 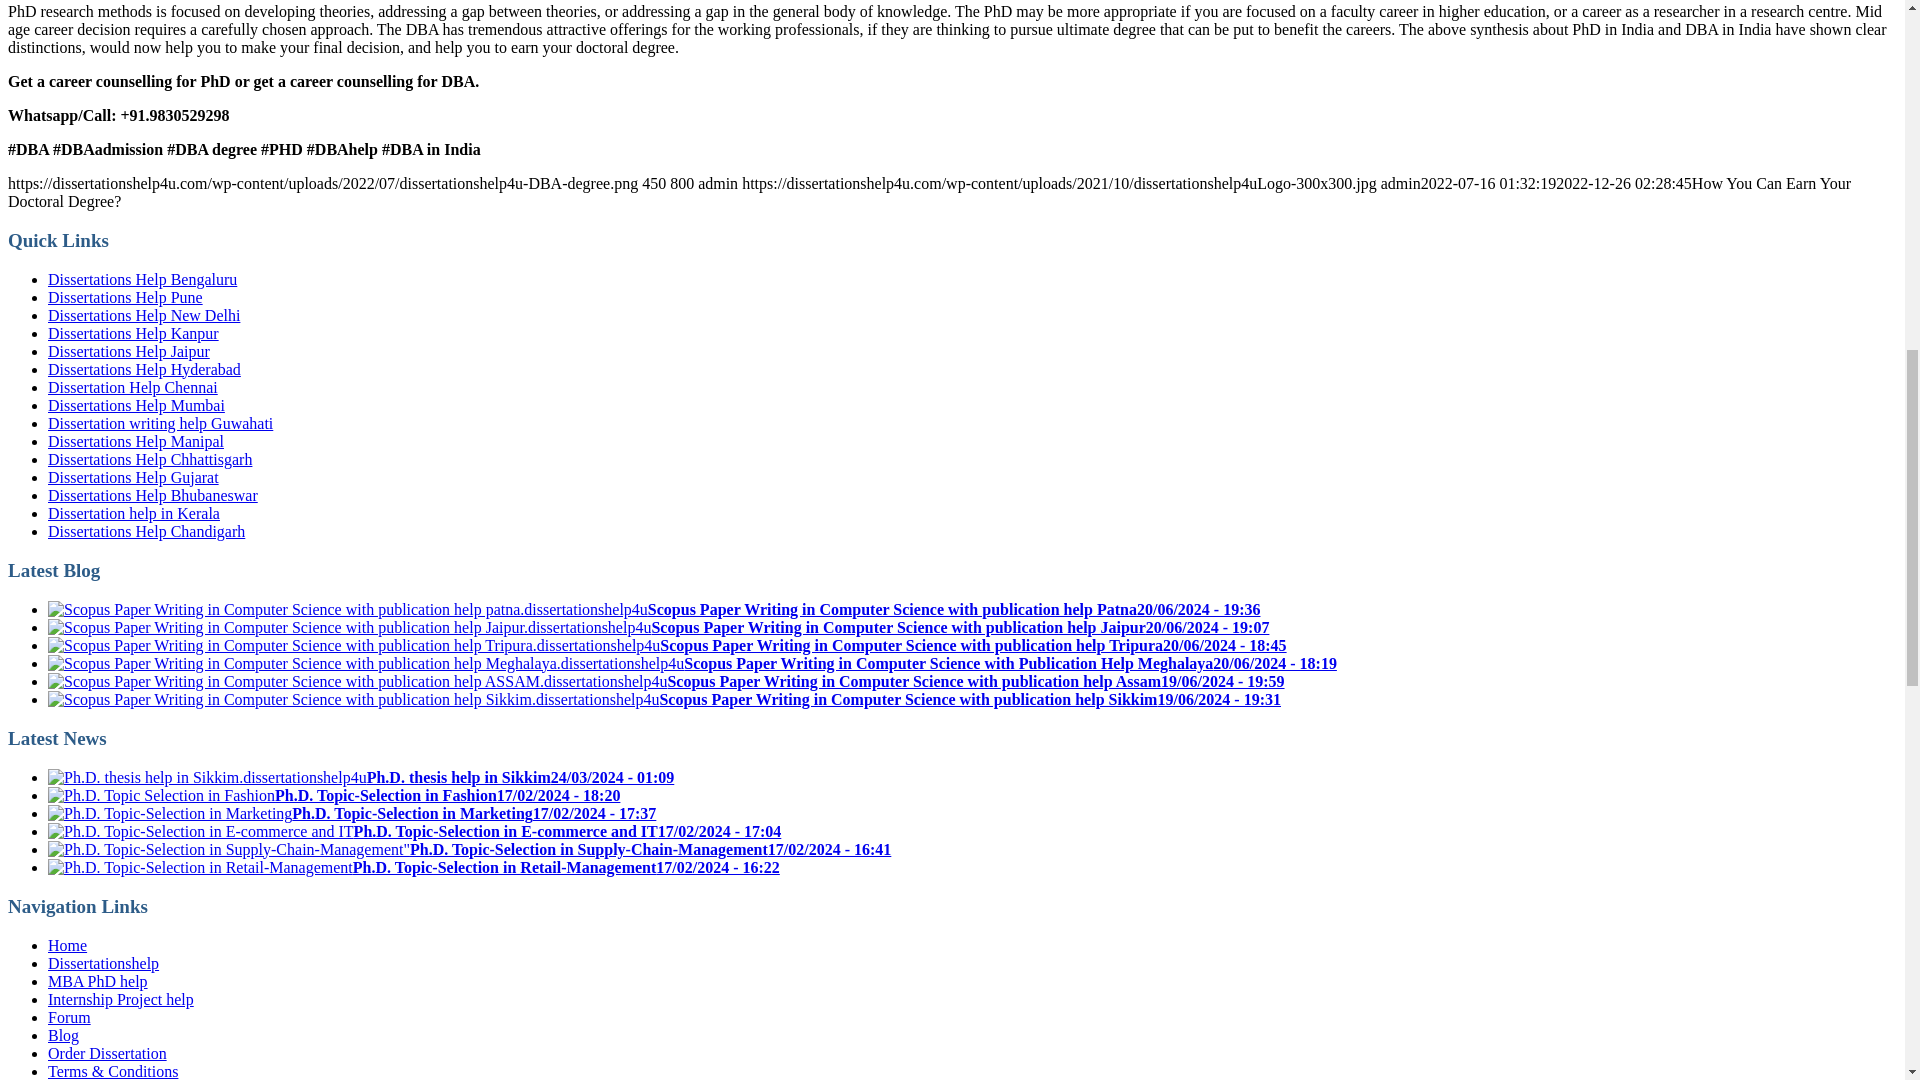 What do you see at coordinates (152, 496) in the screenshot?
I see `Dissertations Help Bhubaneswar` at bounding box center [152, 496].